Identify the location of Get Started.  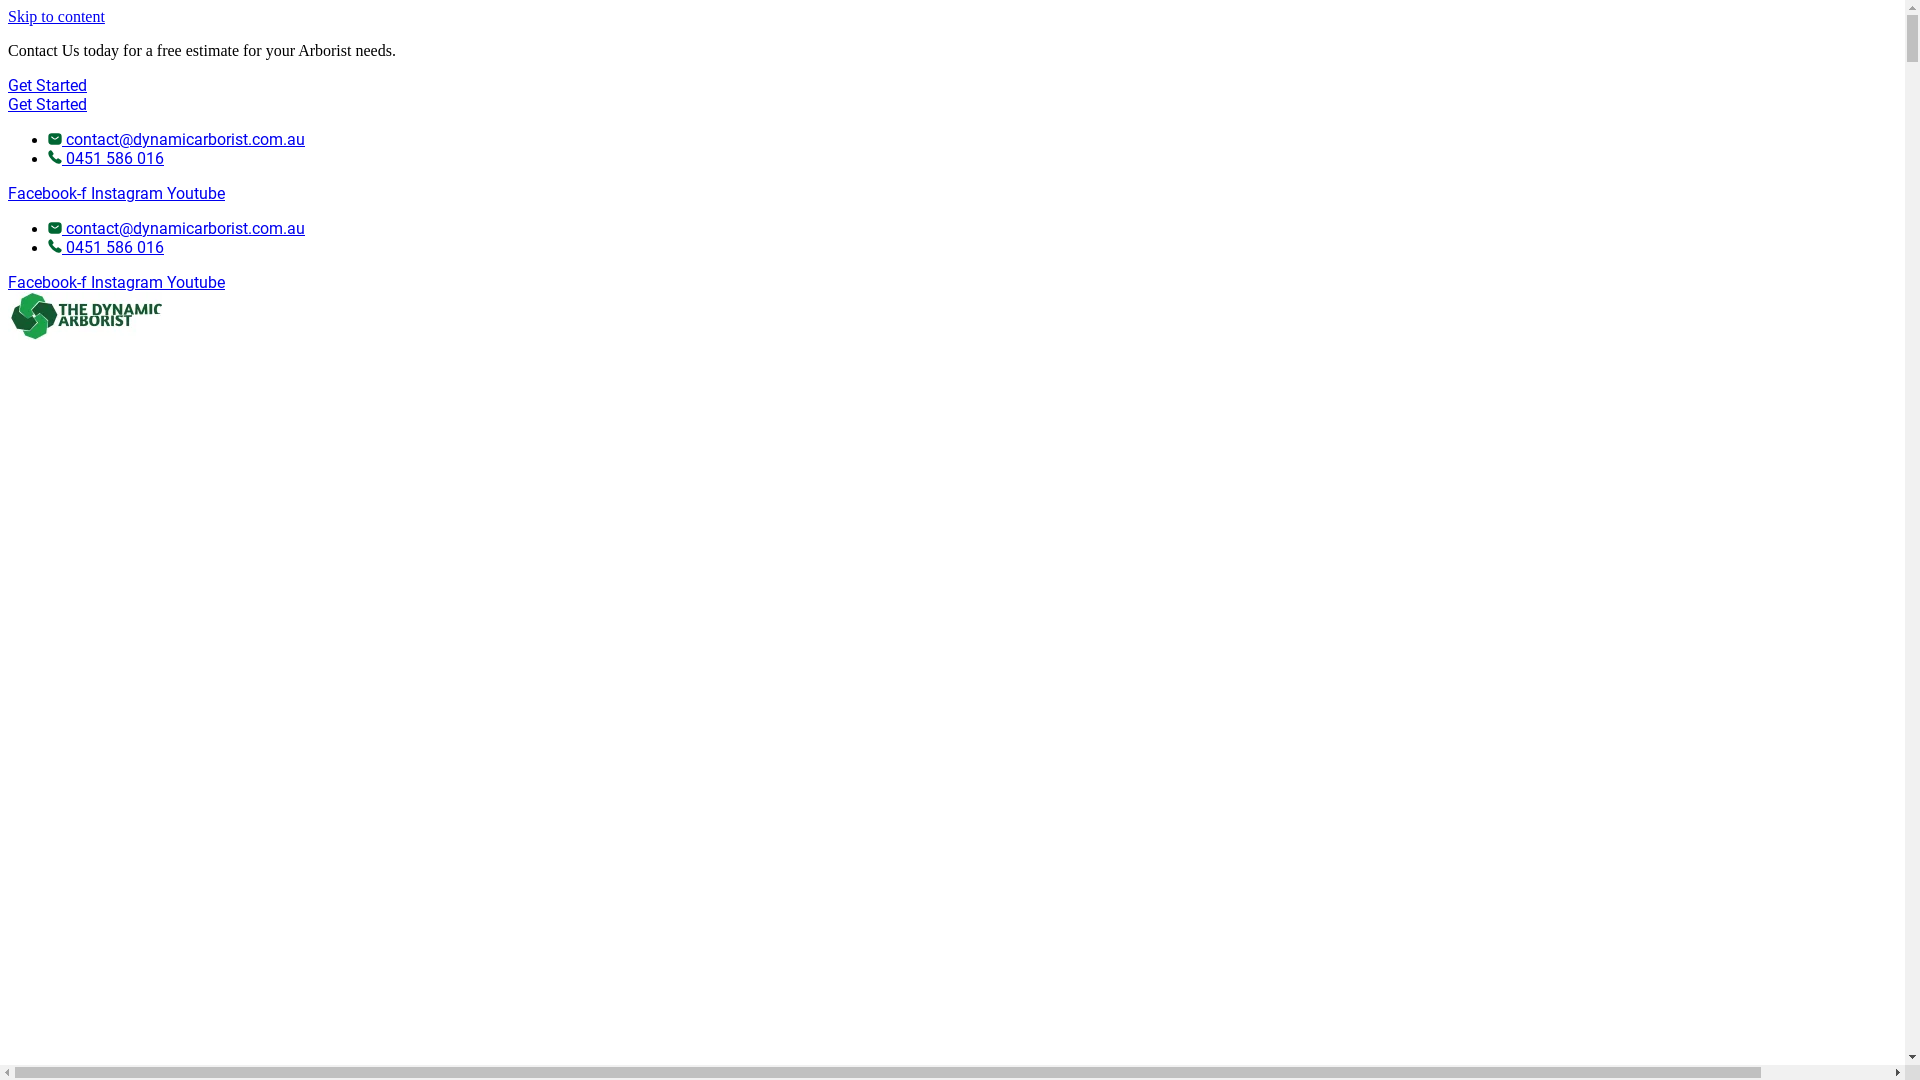
(48, 86).